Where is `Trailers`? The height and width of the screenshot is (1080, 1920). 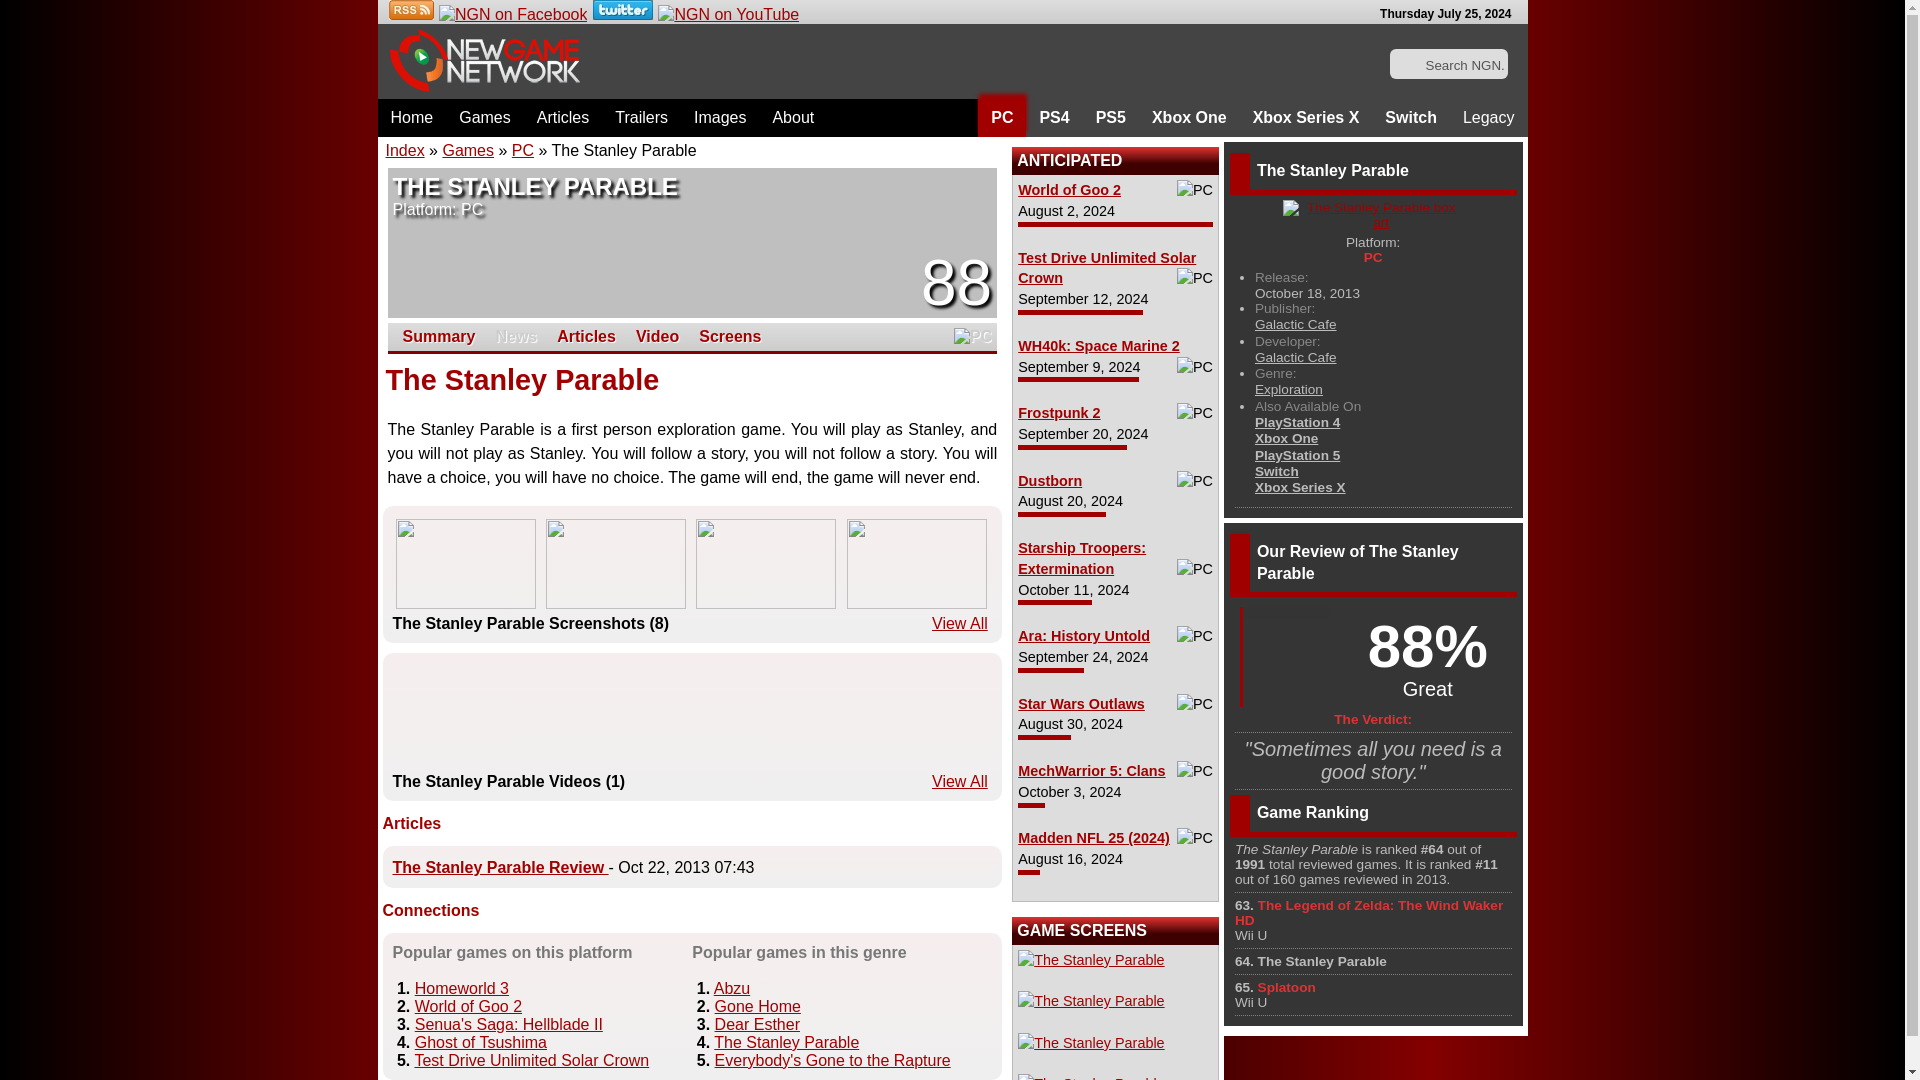
Trailers is located at coordinates (642, 118).